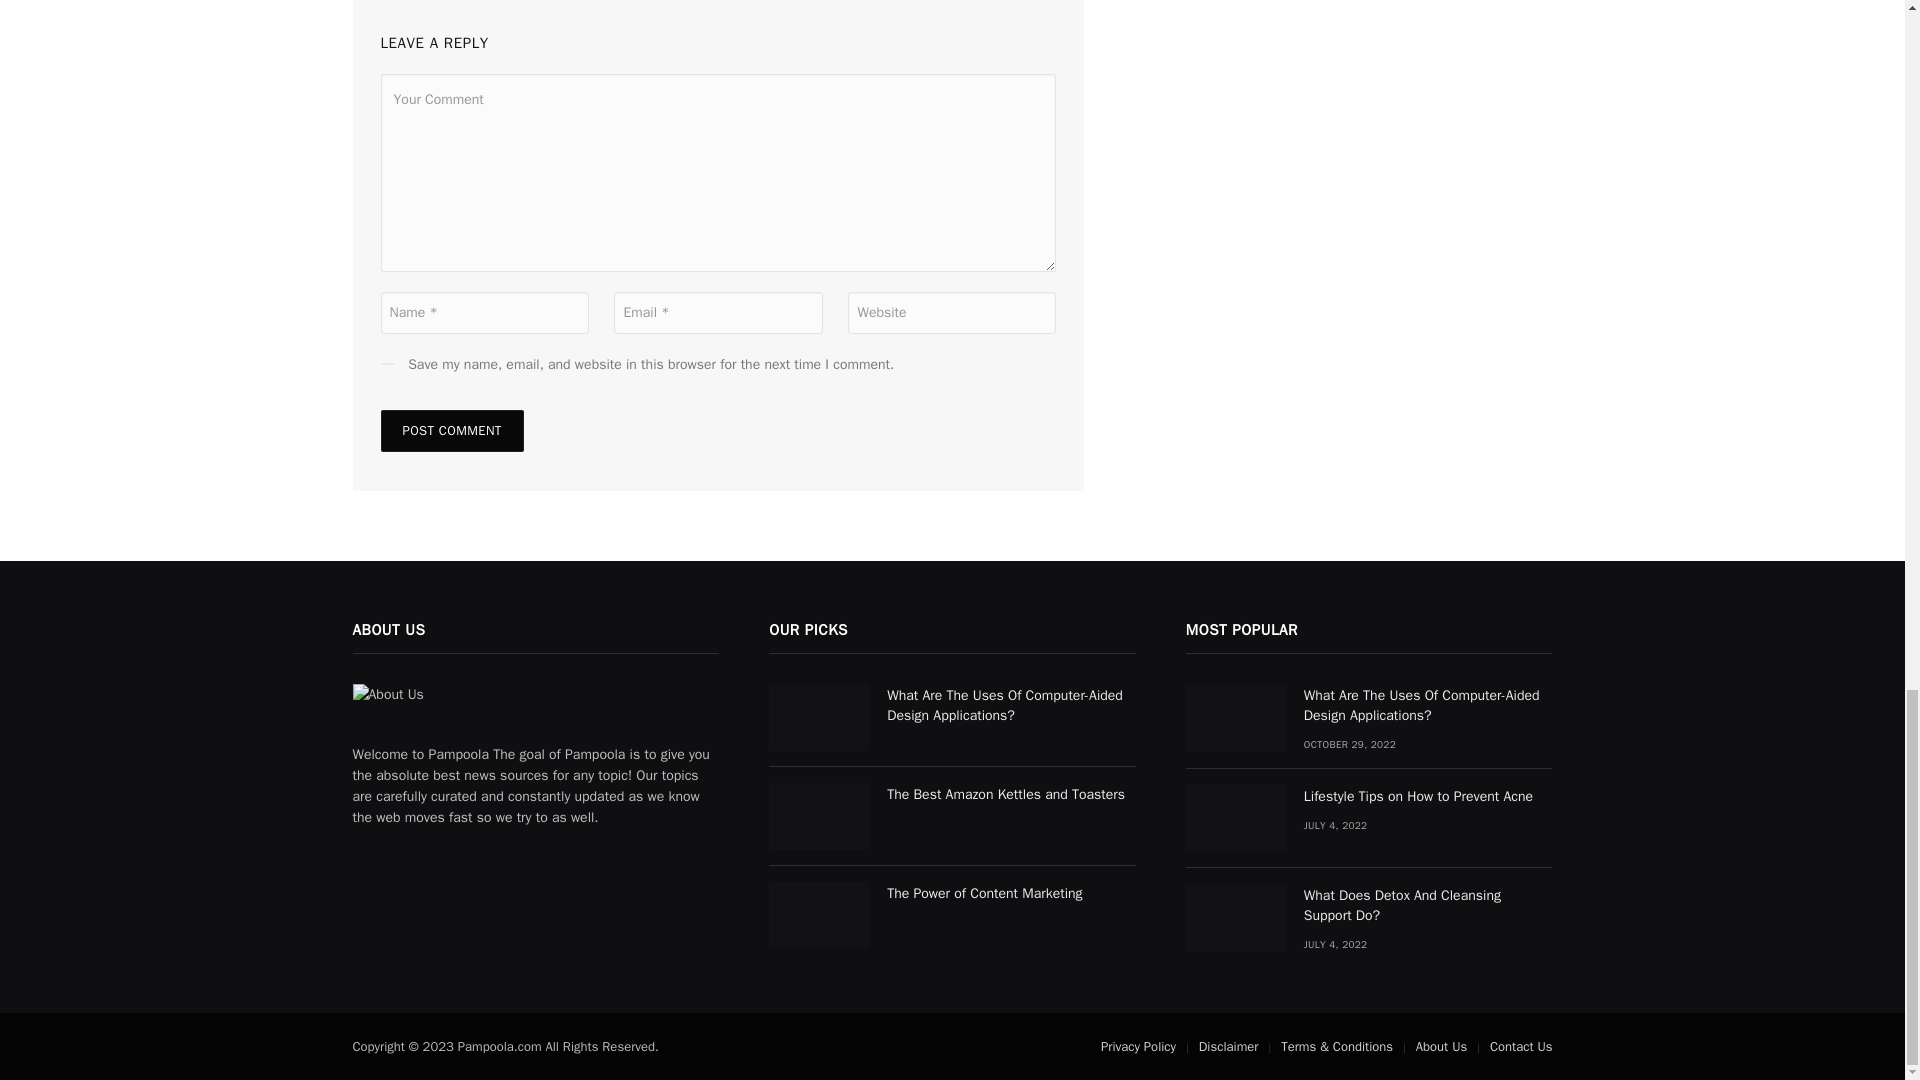 The width and height of the screenshot is (1920, 1080). I want to click on Post Comment, so click(451, 431).